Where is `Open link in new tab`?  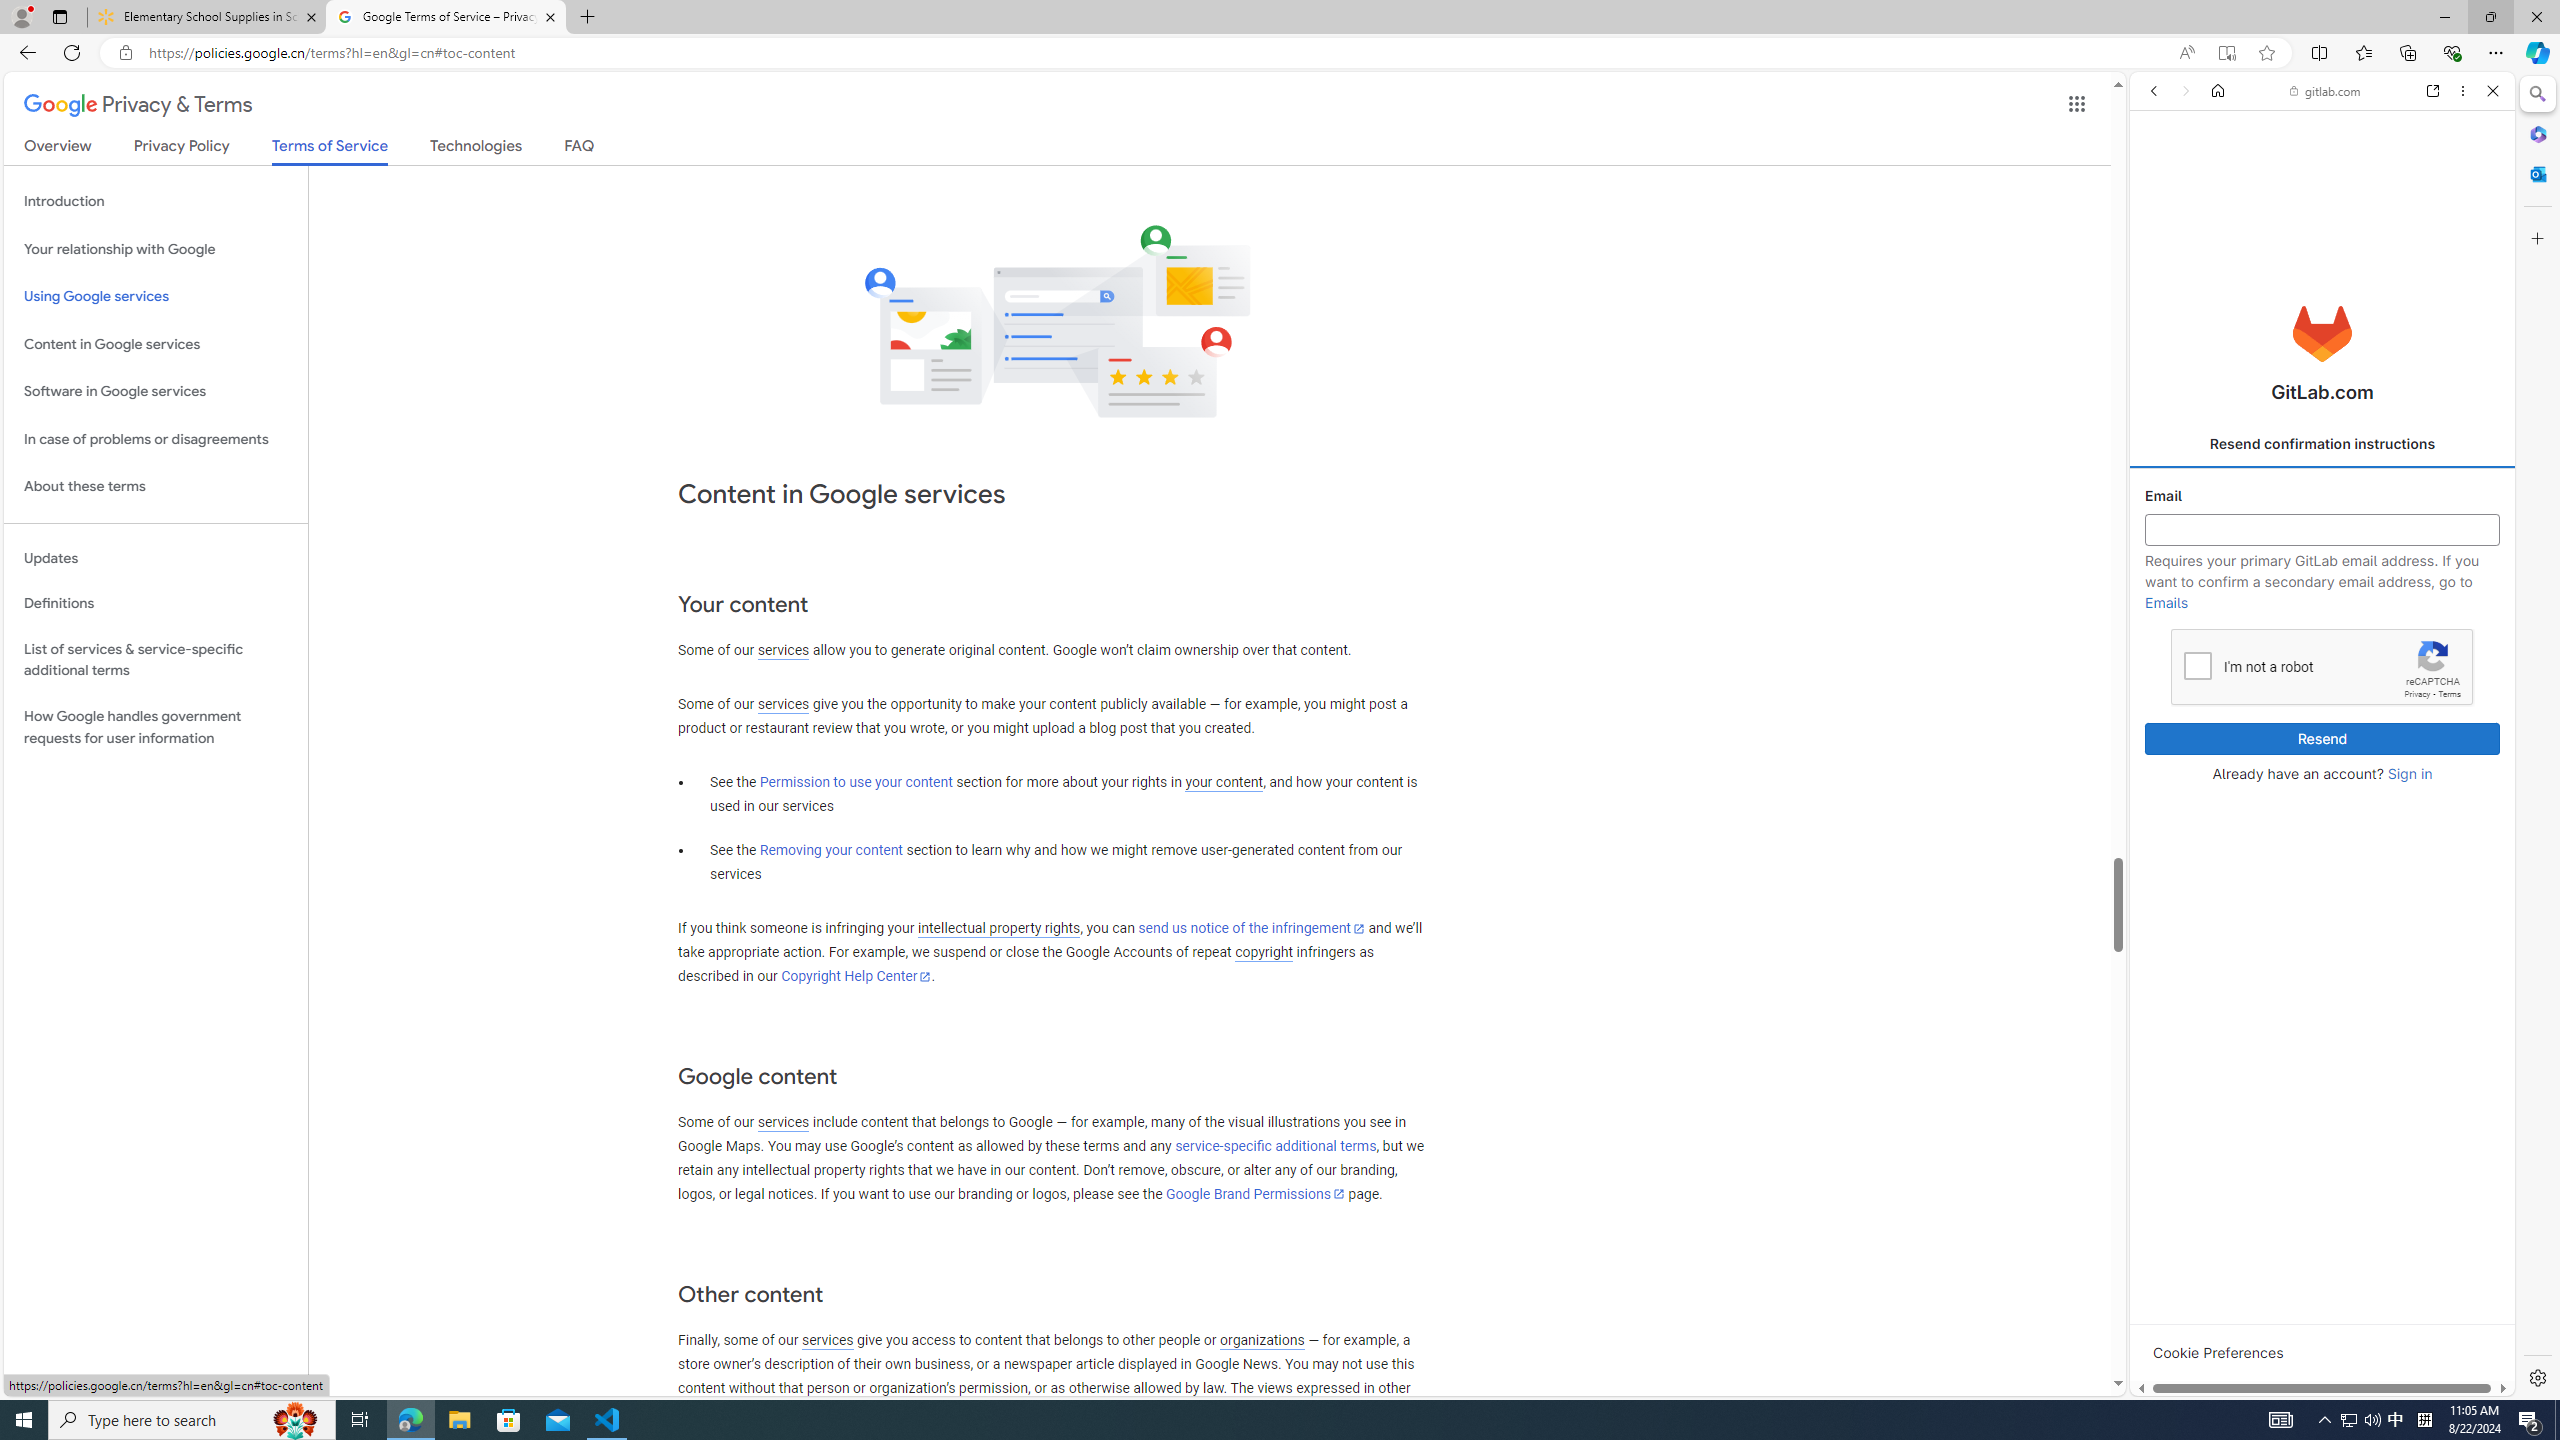 Open link in new tab is located at coordinates (2433, 90).